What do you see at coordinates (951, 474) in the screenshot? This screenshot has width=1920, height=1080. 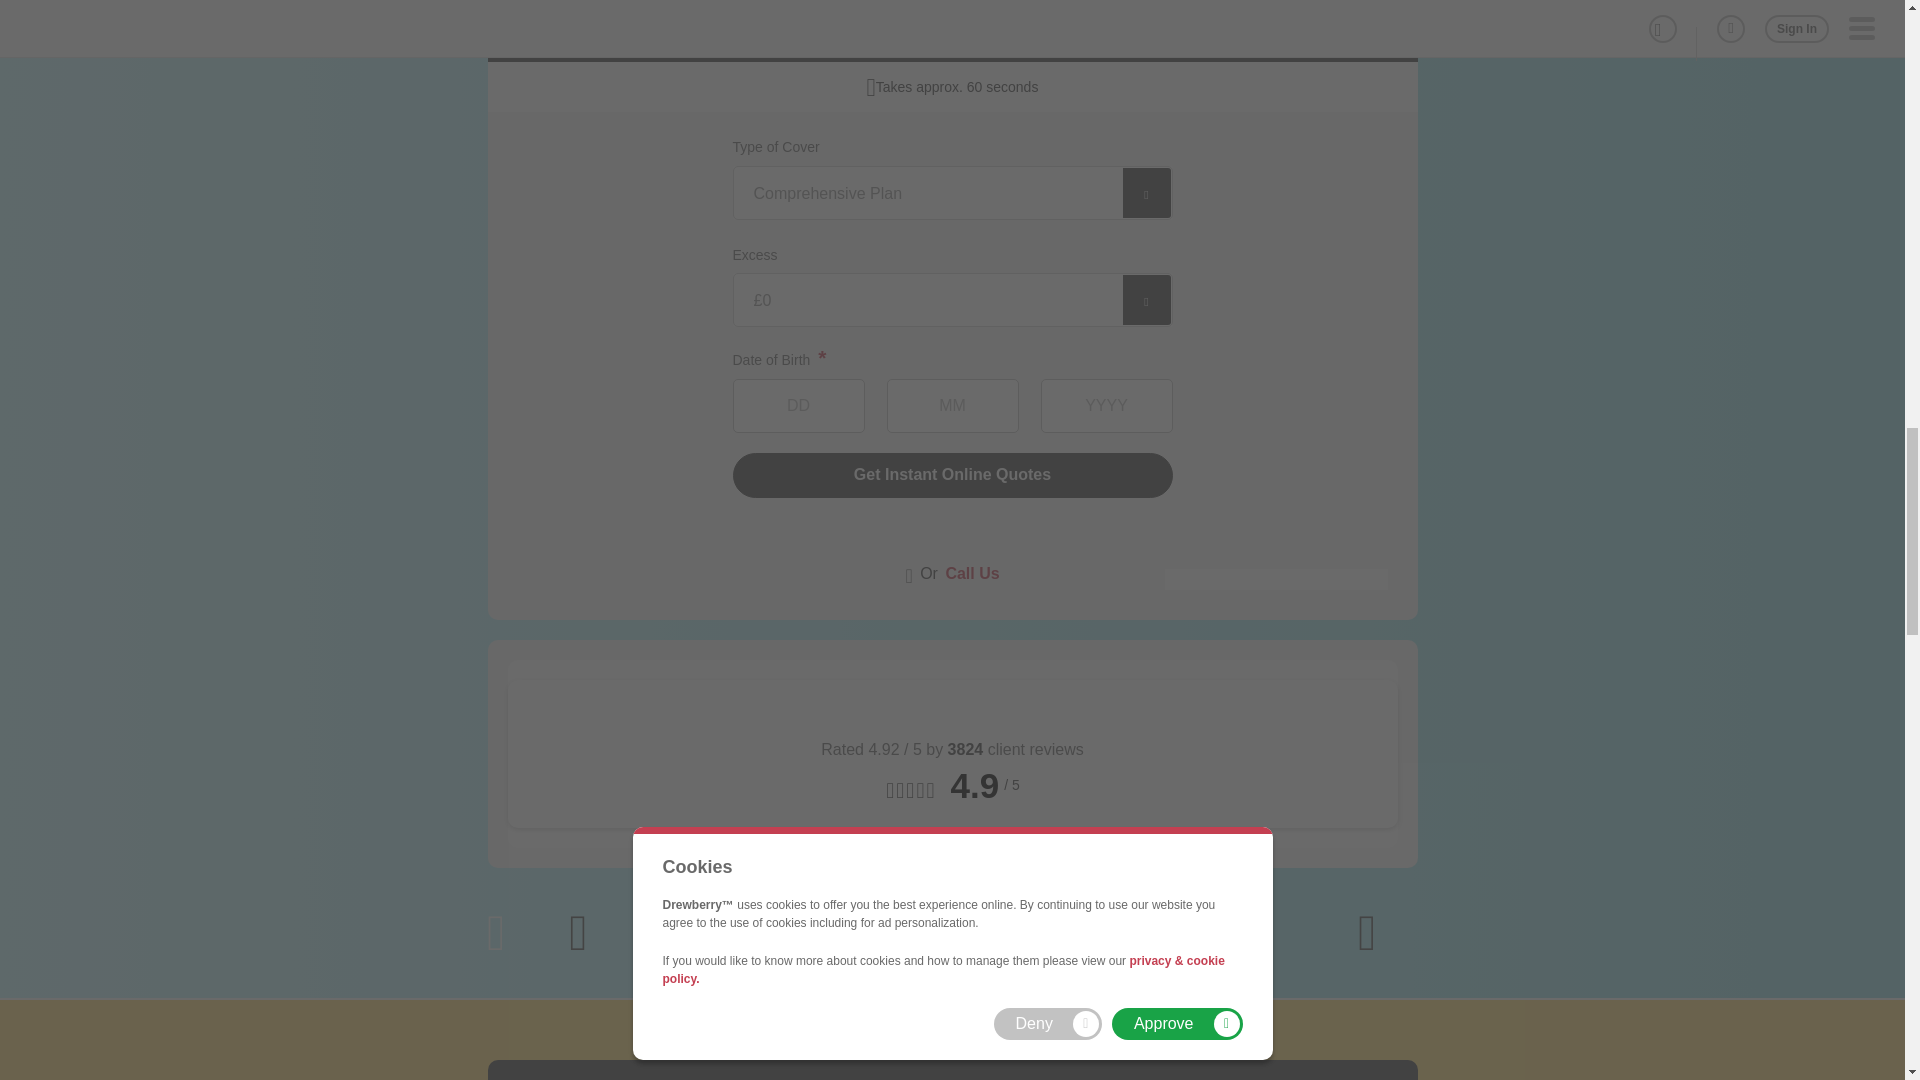 I see `Get Instant Online Quotes` at bounding box center [951, 474].